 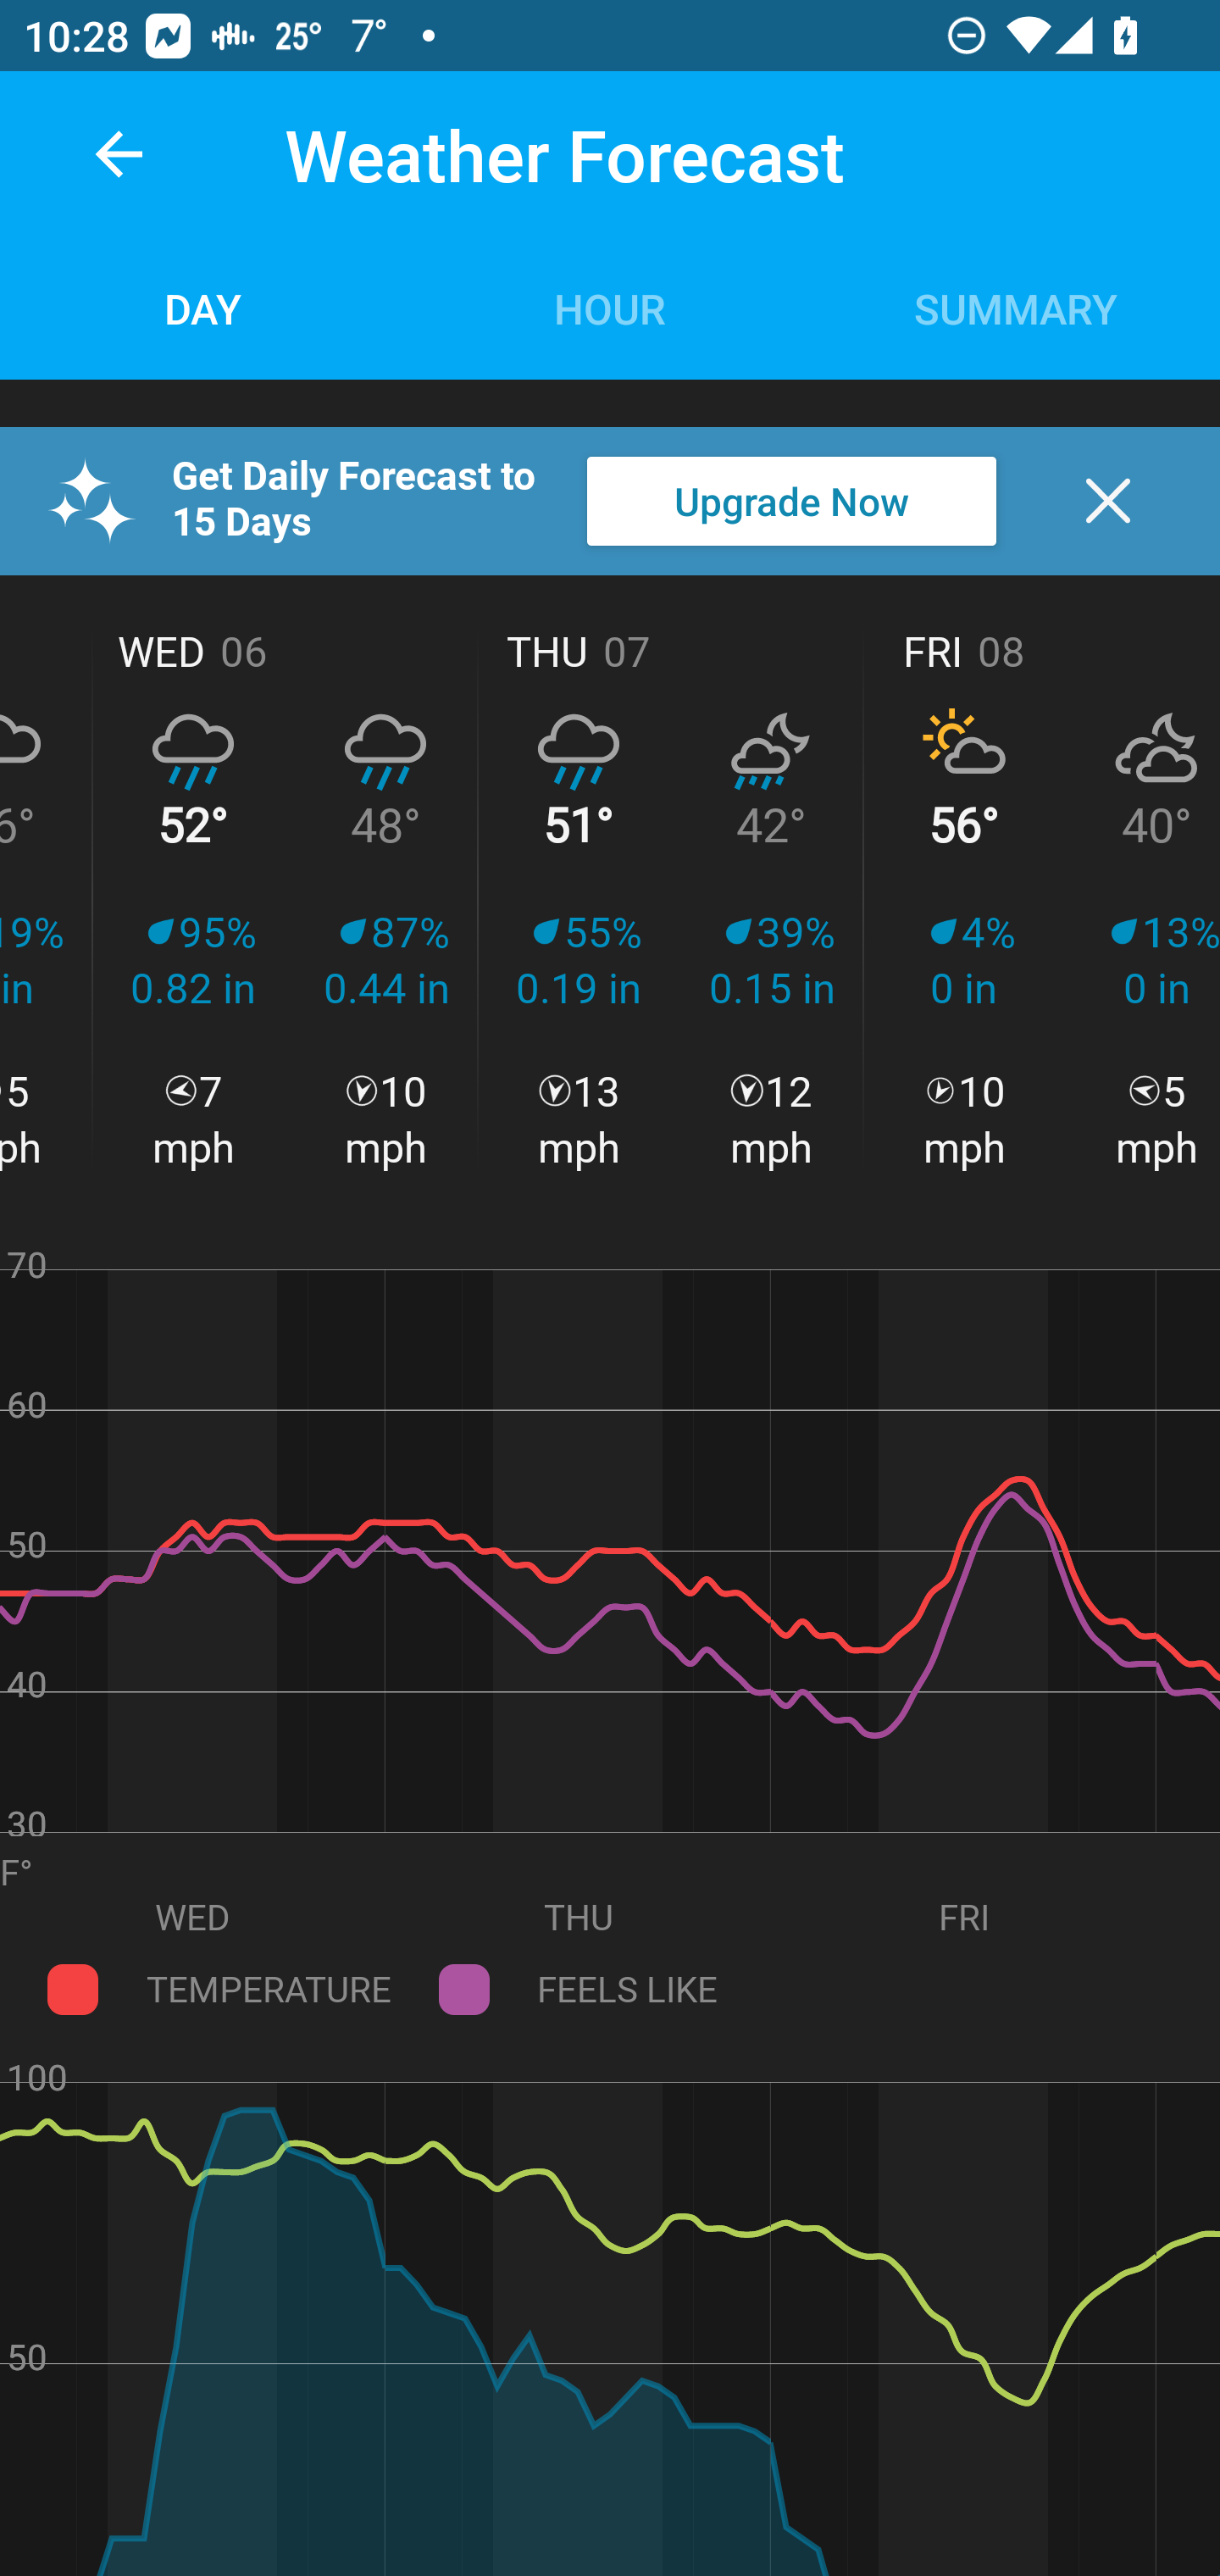 What do you see at coordinates (610, 307) in the screenshot?
I see `Hour Tab HOUR` at bounding box center [610, 307].